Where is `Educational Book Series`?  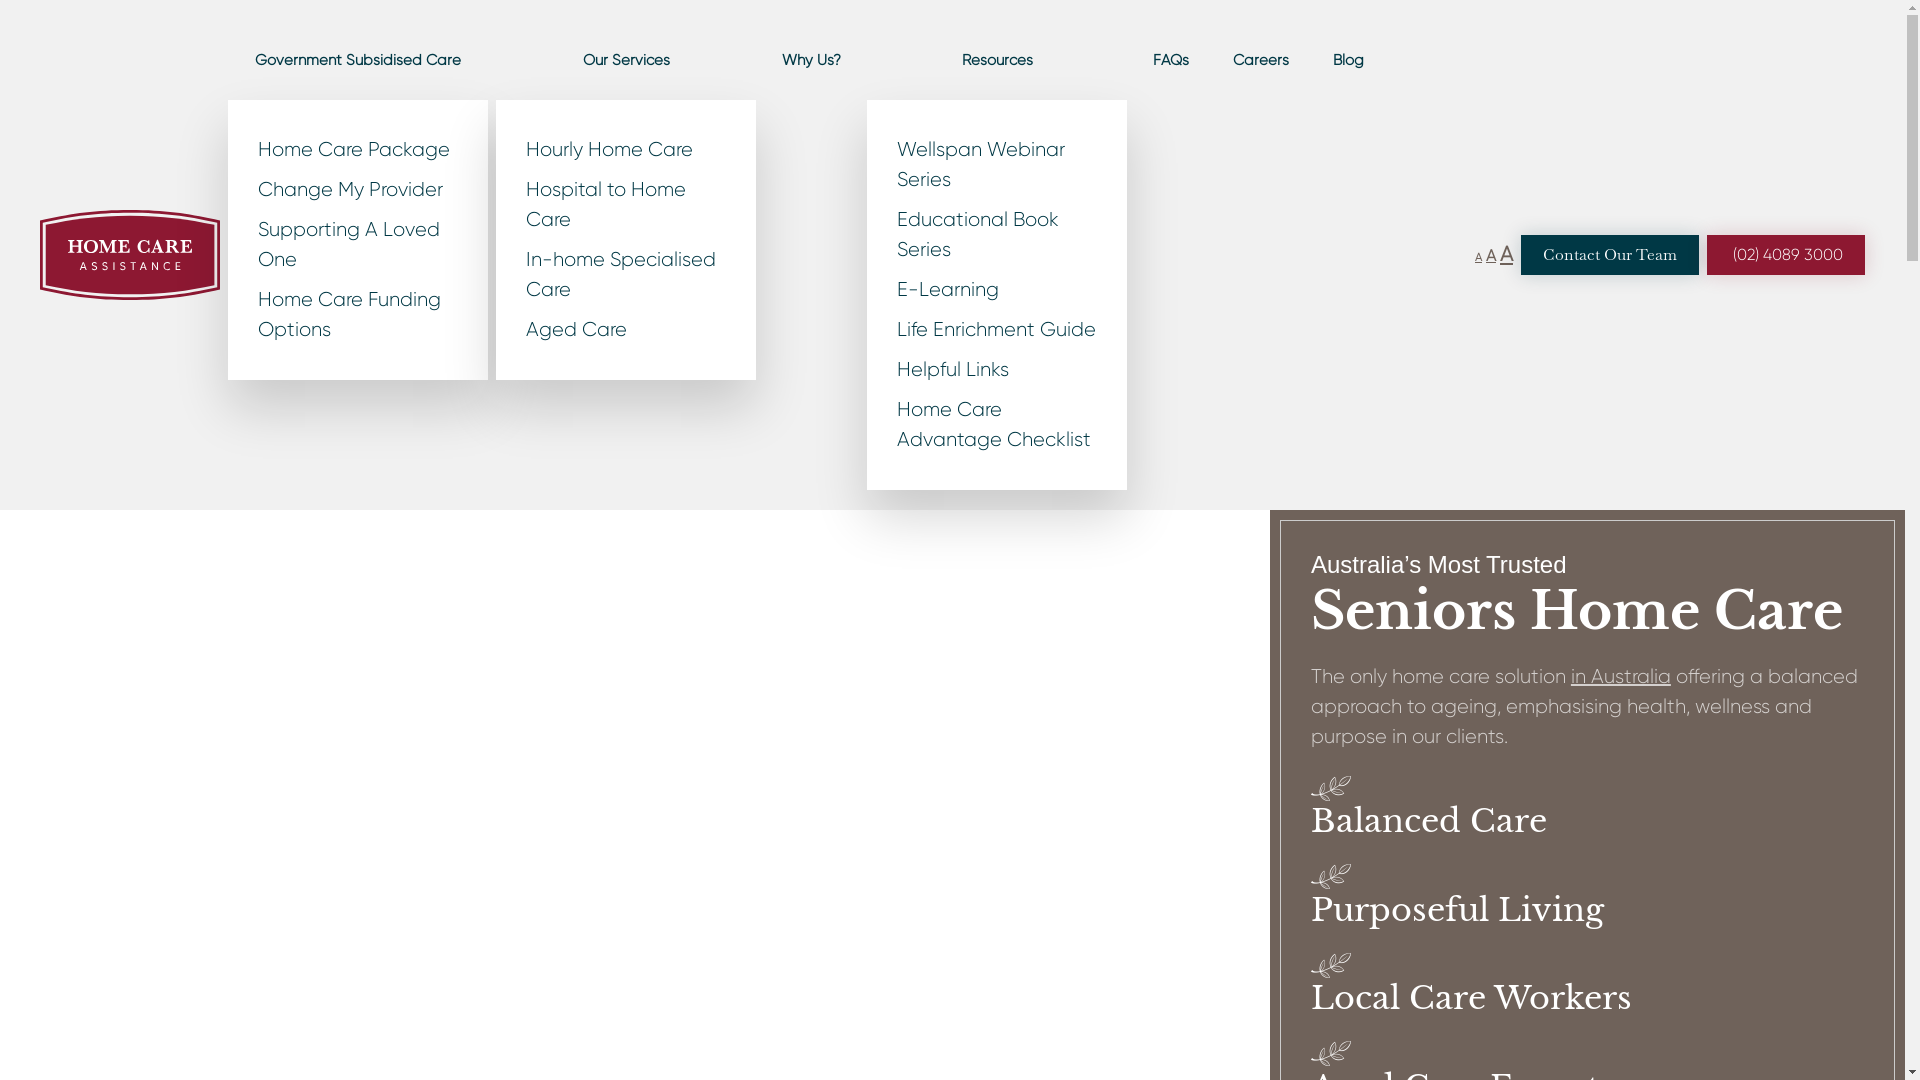
Educational Book Series is located at coordinates (997, 235).